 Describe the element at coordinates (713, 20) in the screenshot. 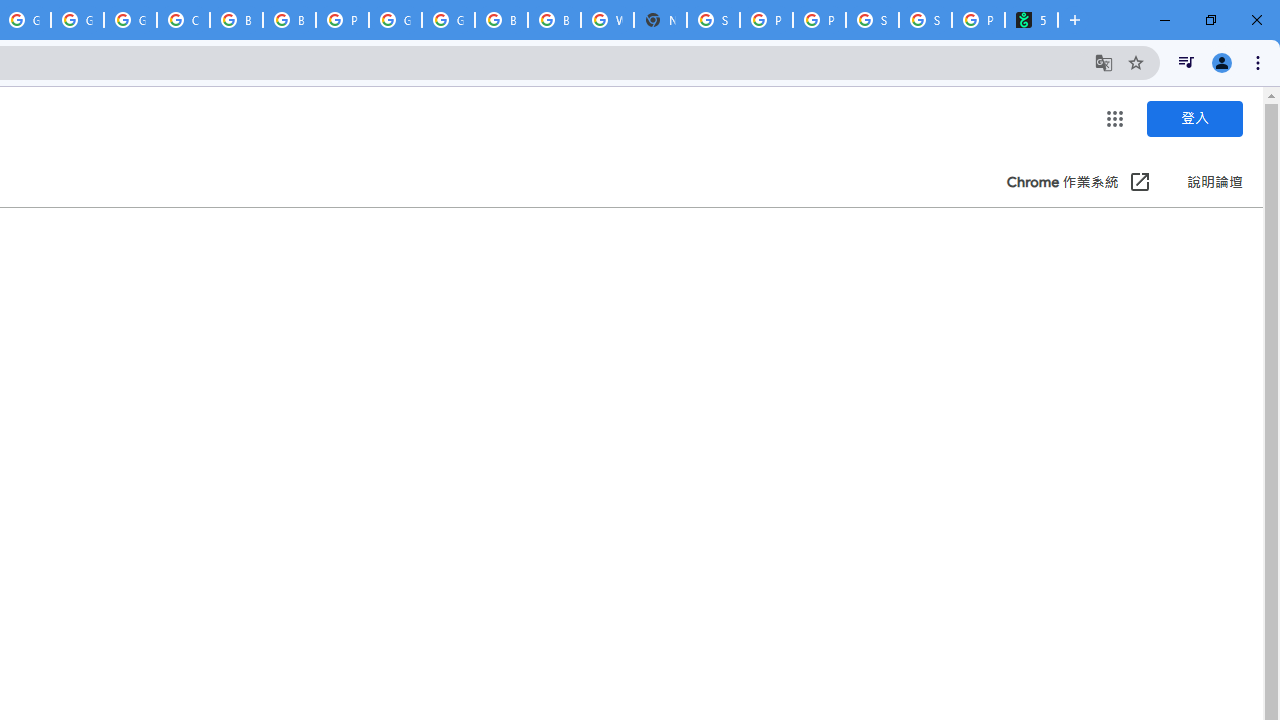

I see `Sign in - Google Accounts` at that location.